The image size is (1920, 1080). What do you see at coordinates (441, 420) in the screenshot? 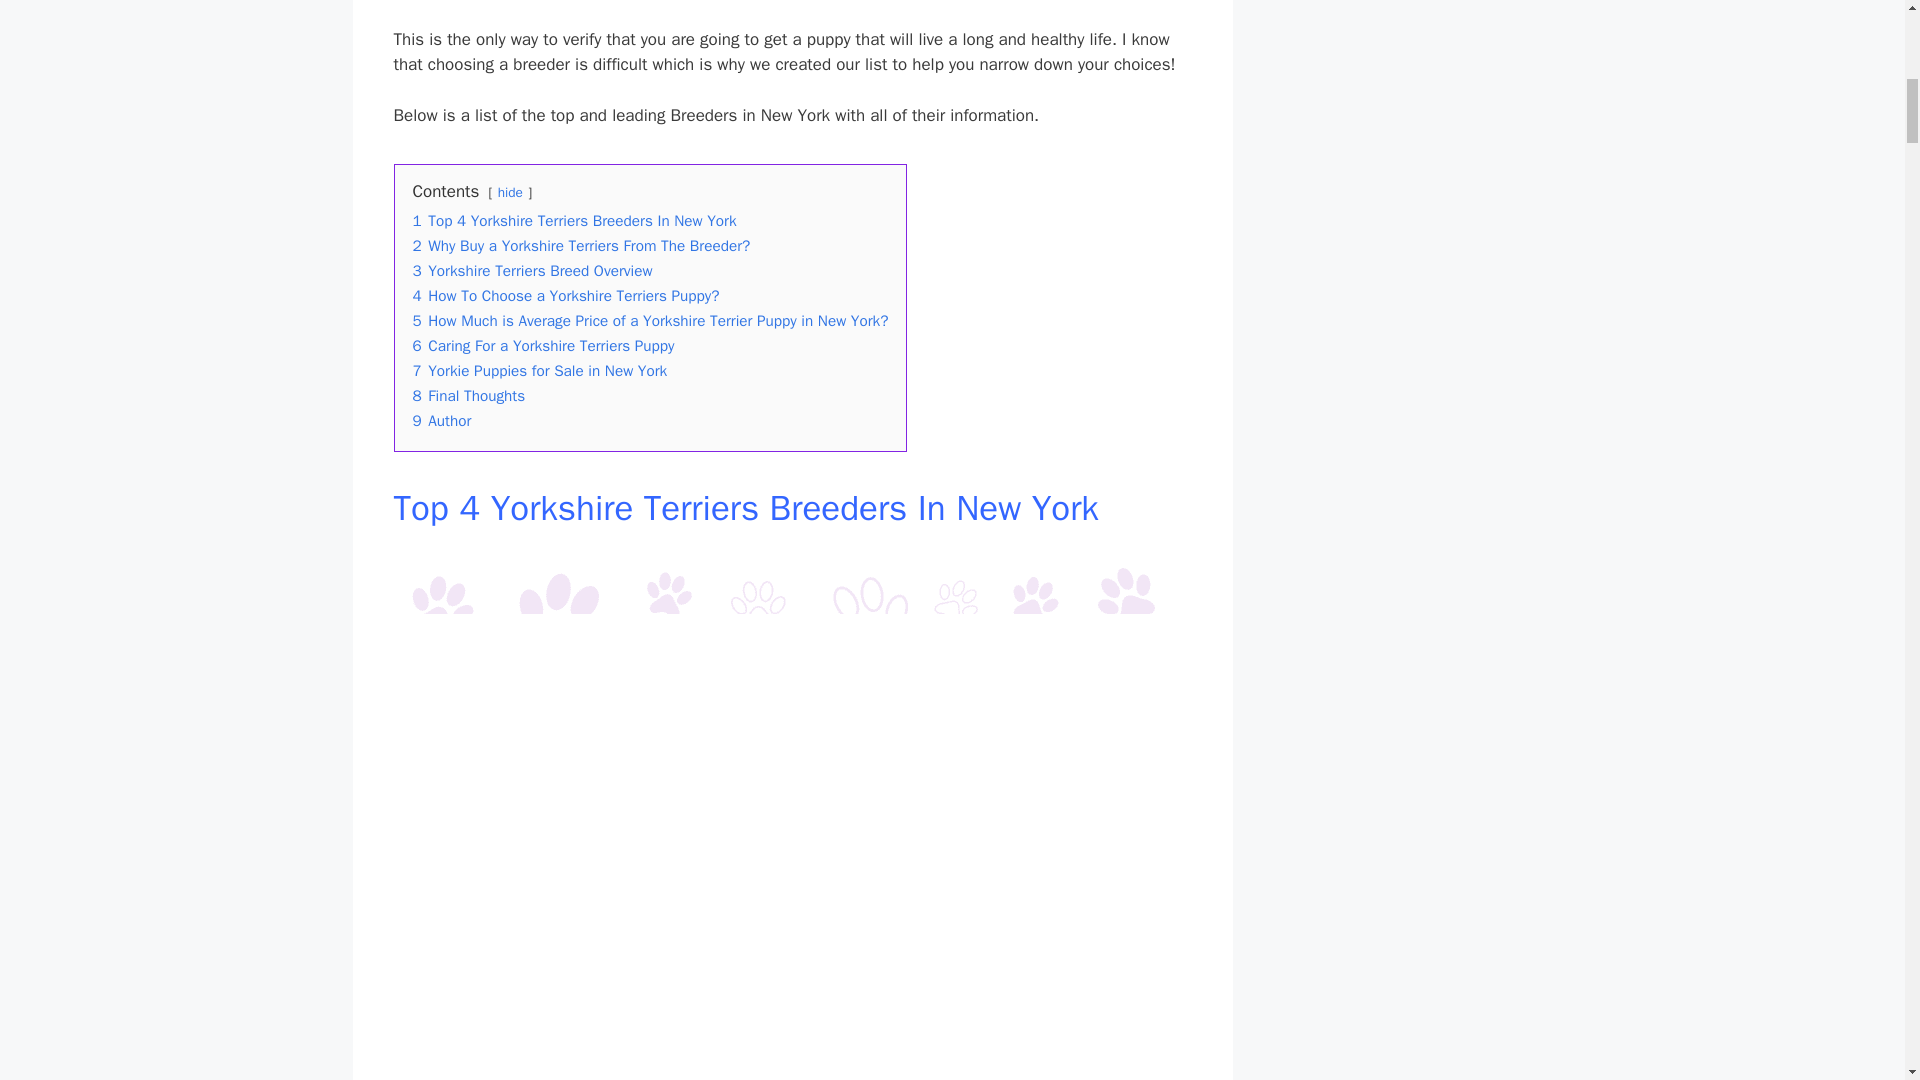
I see `9 Author` at bounding box center [441, 420].